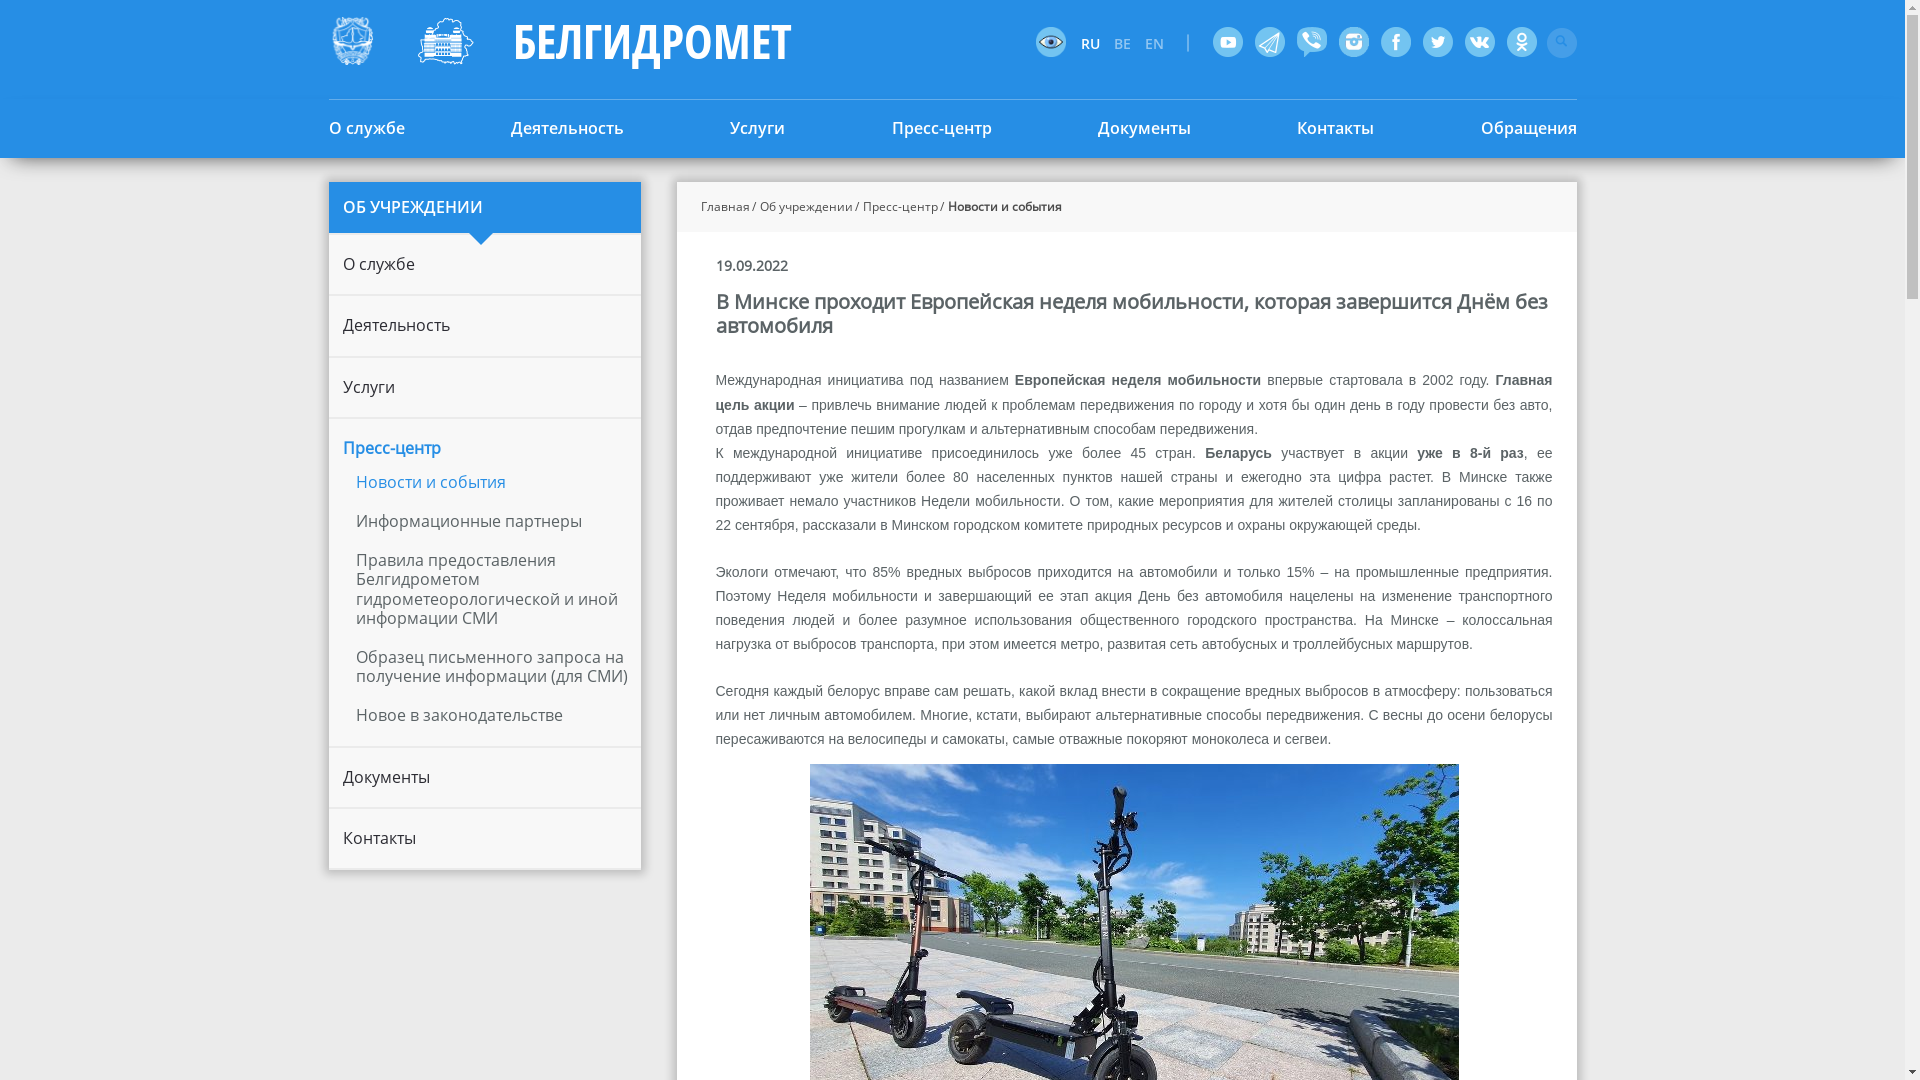  What do you see at coordinates (1395, 43) in the screenshot?
I see `facebook` at bounding box center [1395, 43].